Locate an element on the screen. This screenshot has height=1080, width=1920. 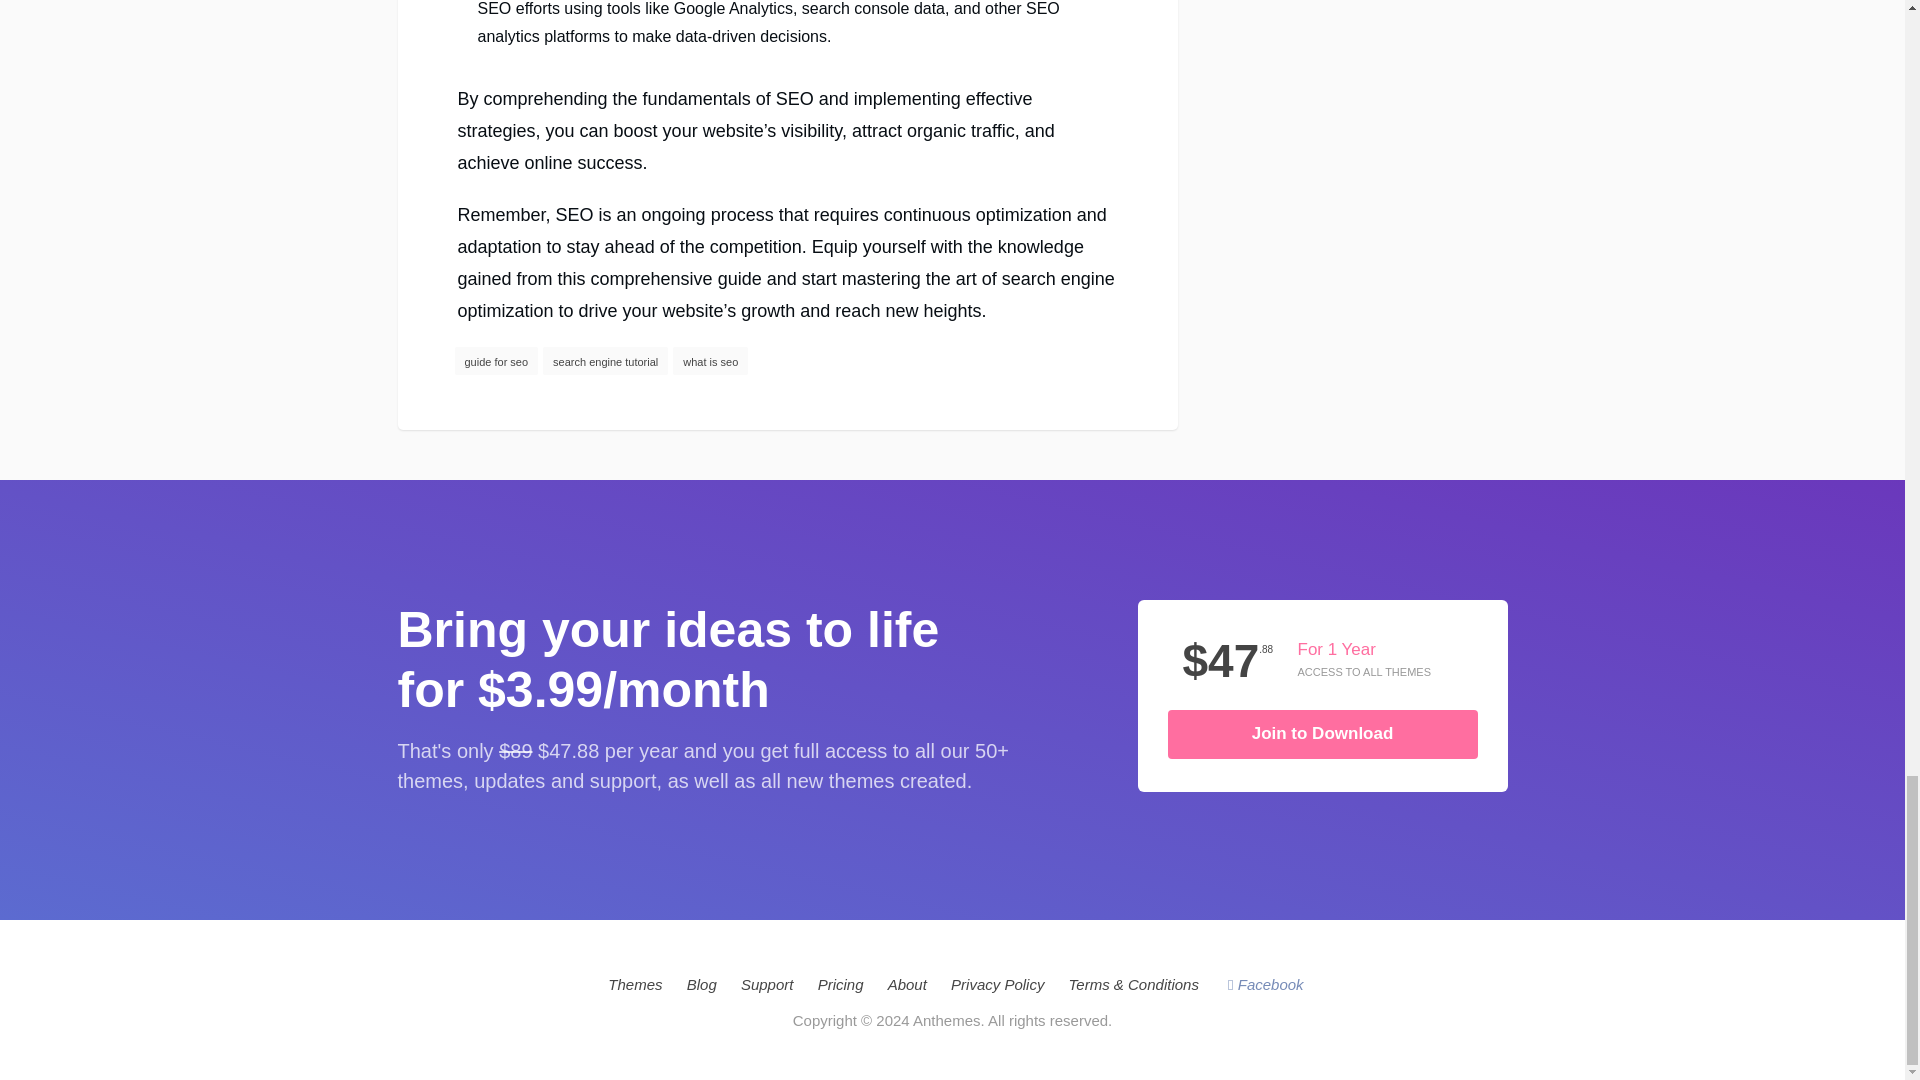
search engine tutorial is located at coordinates (606, 360).